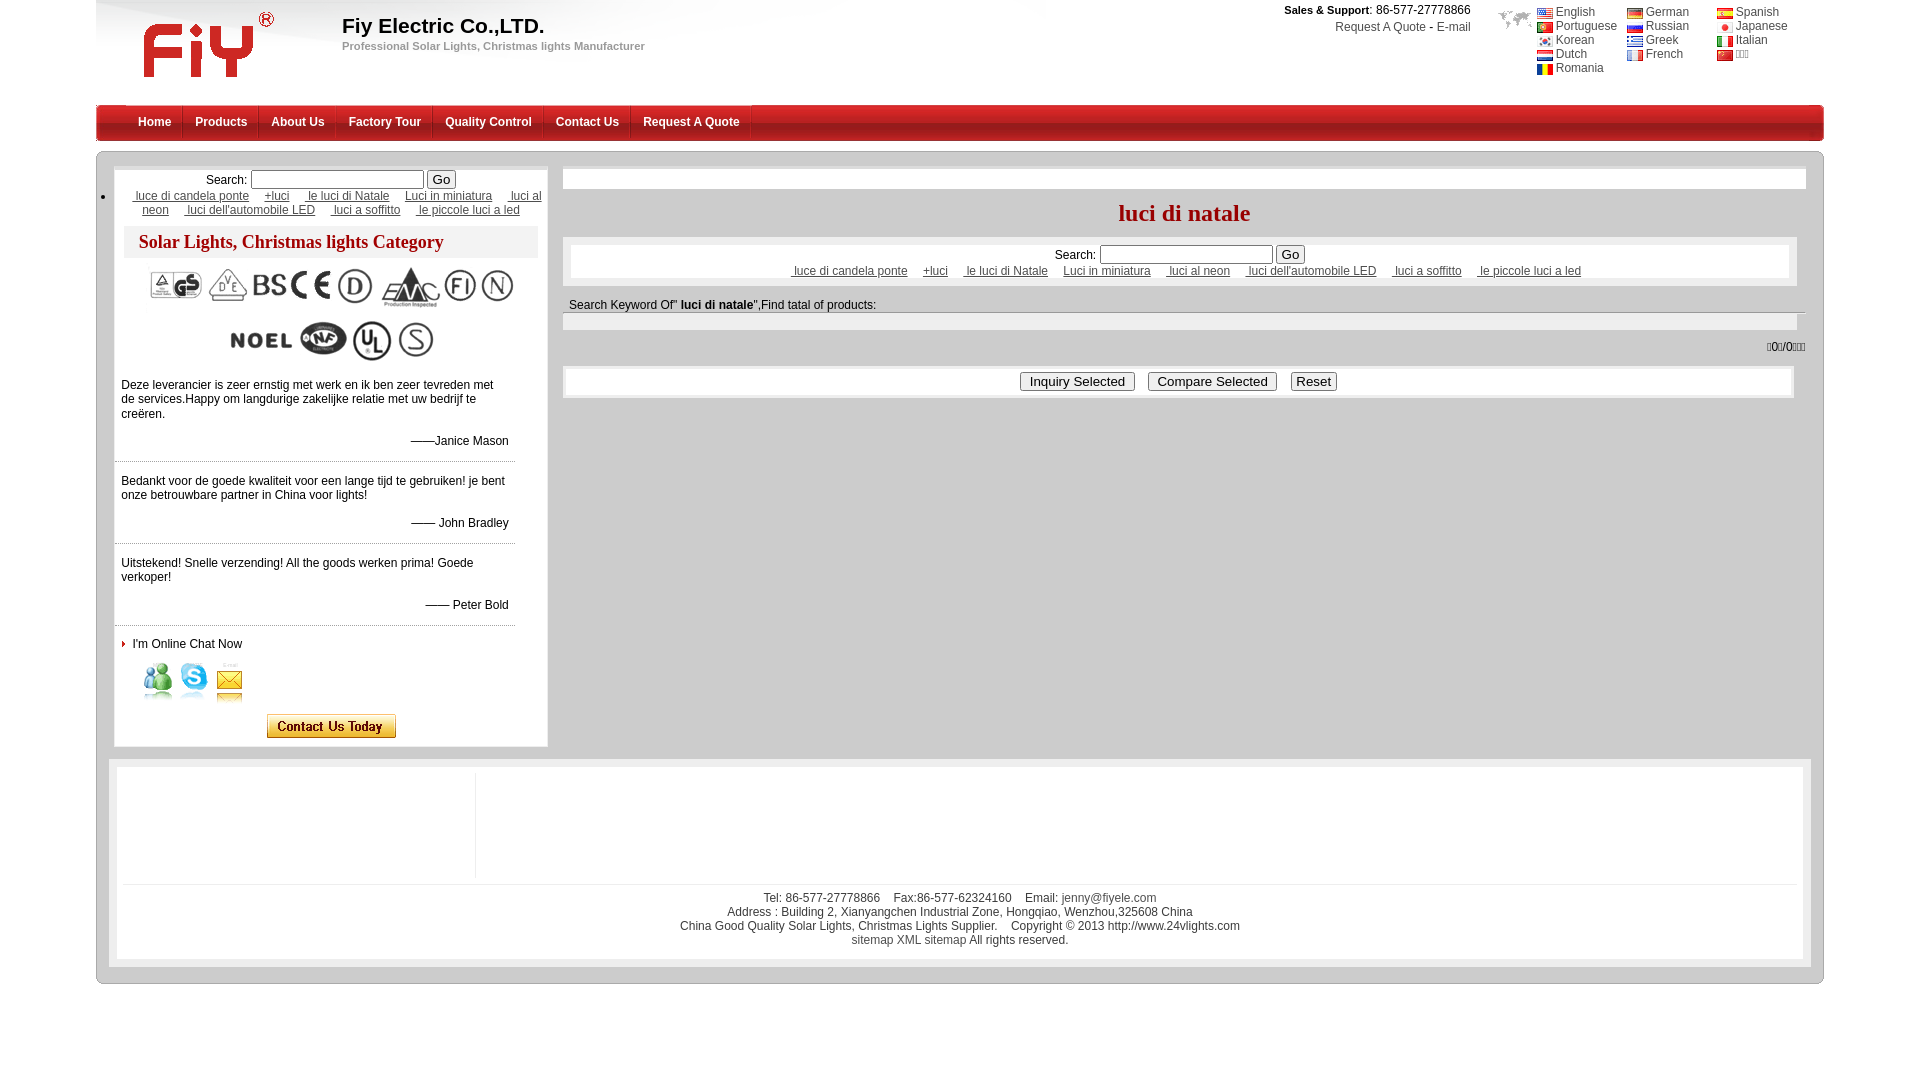 The height and width of the screenshot is (1080, 1920). Describe the element at coordinates (1742, 40) in the screenshot. I see `Italian` at that location.